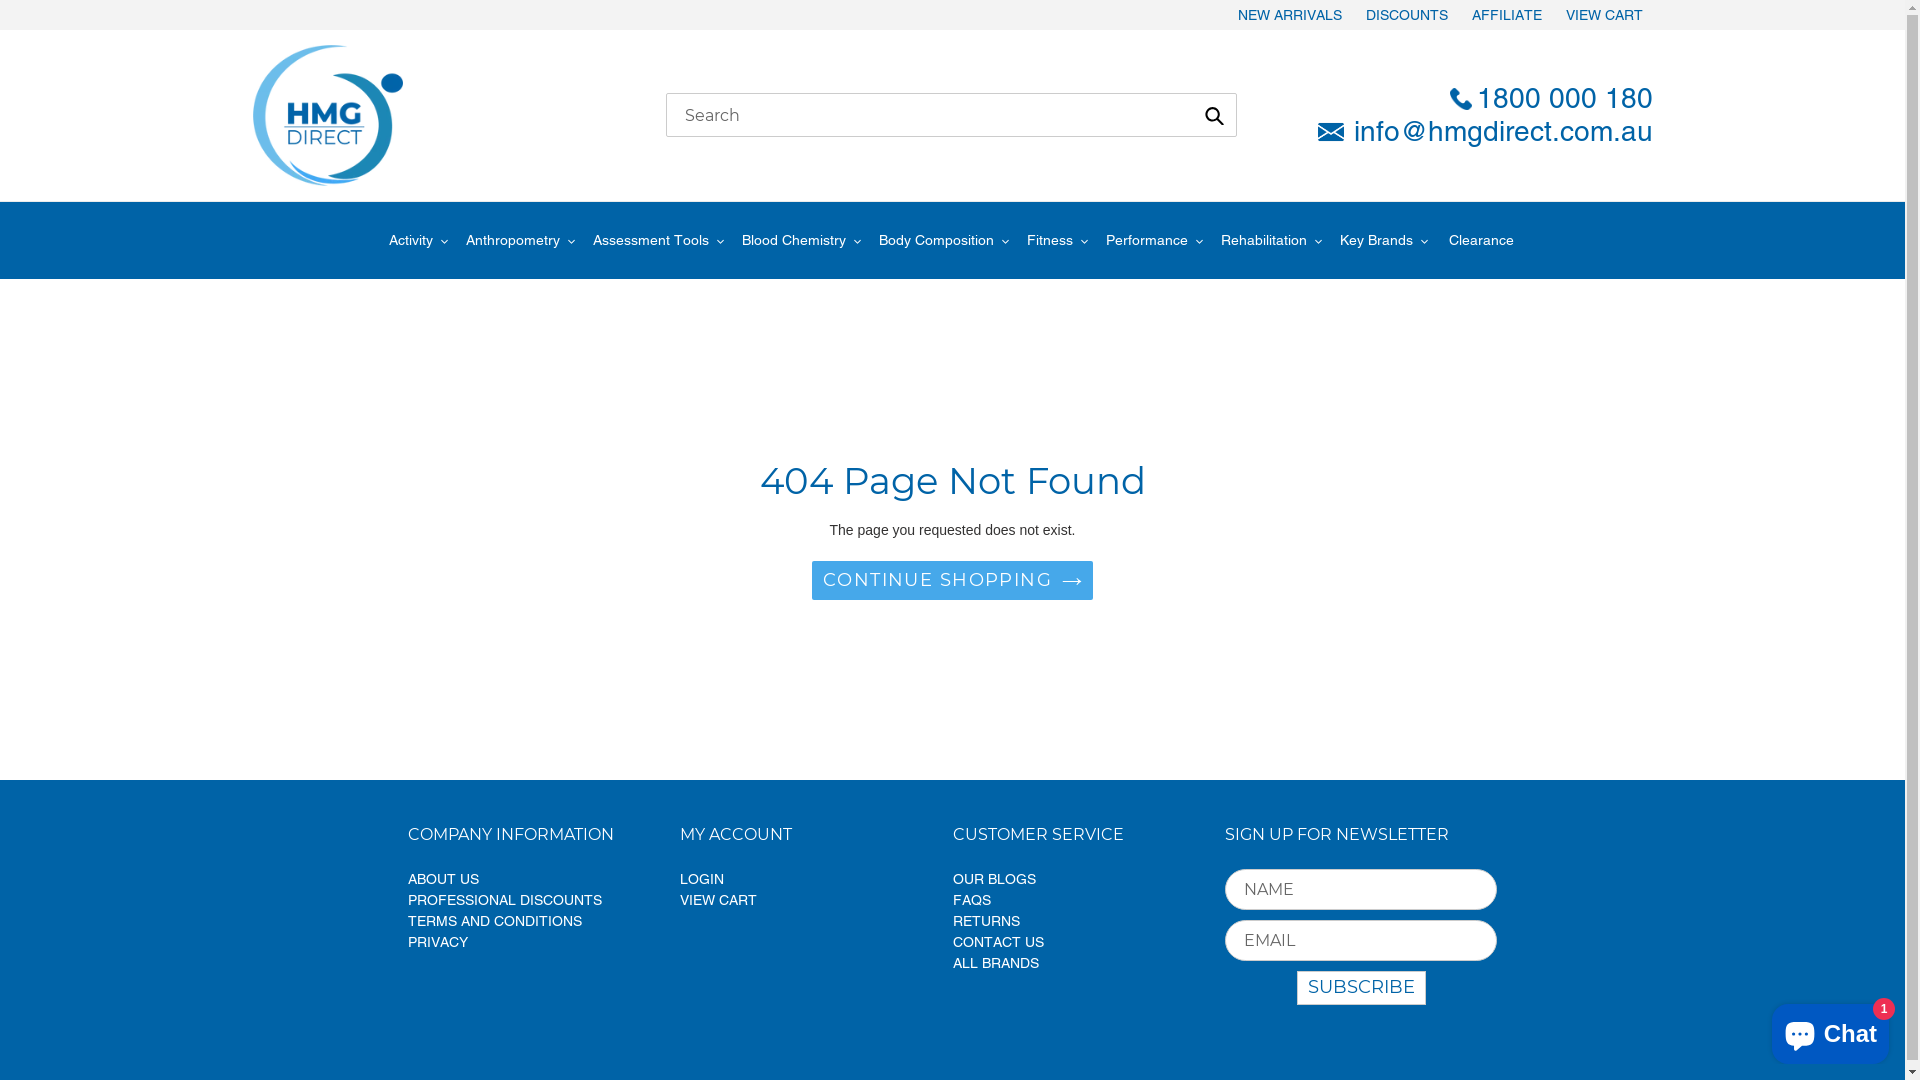  What do you see at coordinates (998, 942) in the screenshot?
I see `CONTACT US` at bounding box center [998, 942].